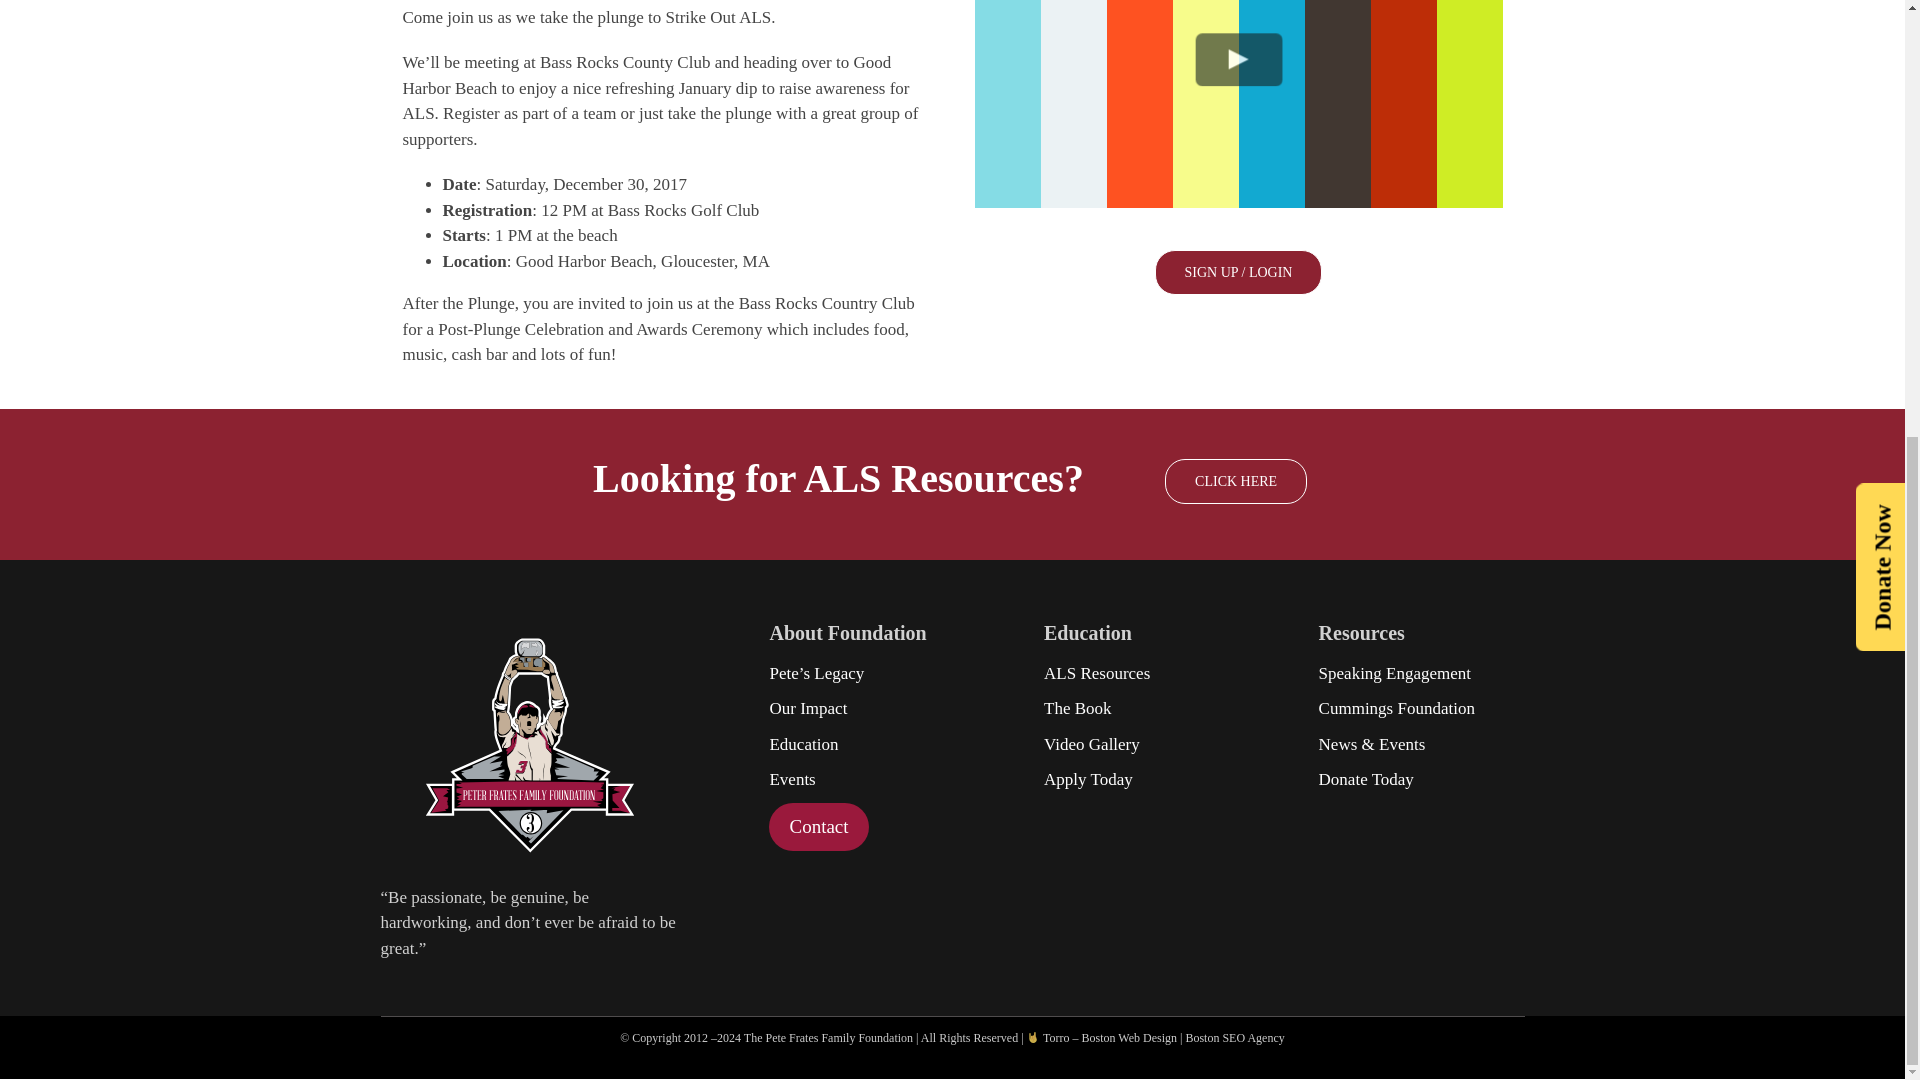  What do you see at coordinates (1129, 1038) in the screenshot?
I see `Boston Web Design` at bounding box center [1129, 1038].